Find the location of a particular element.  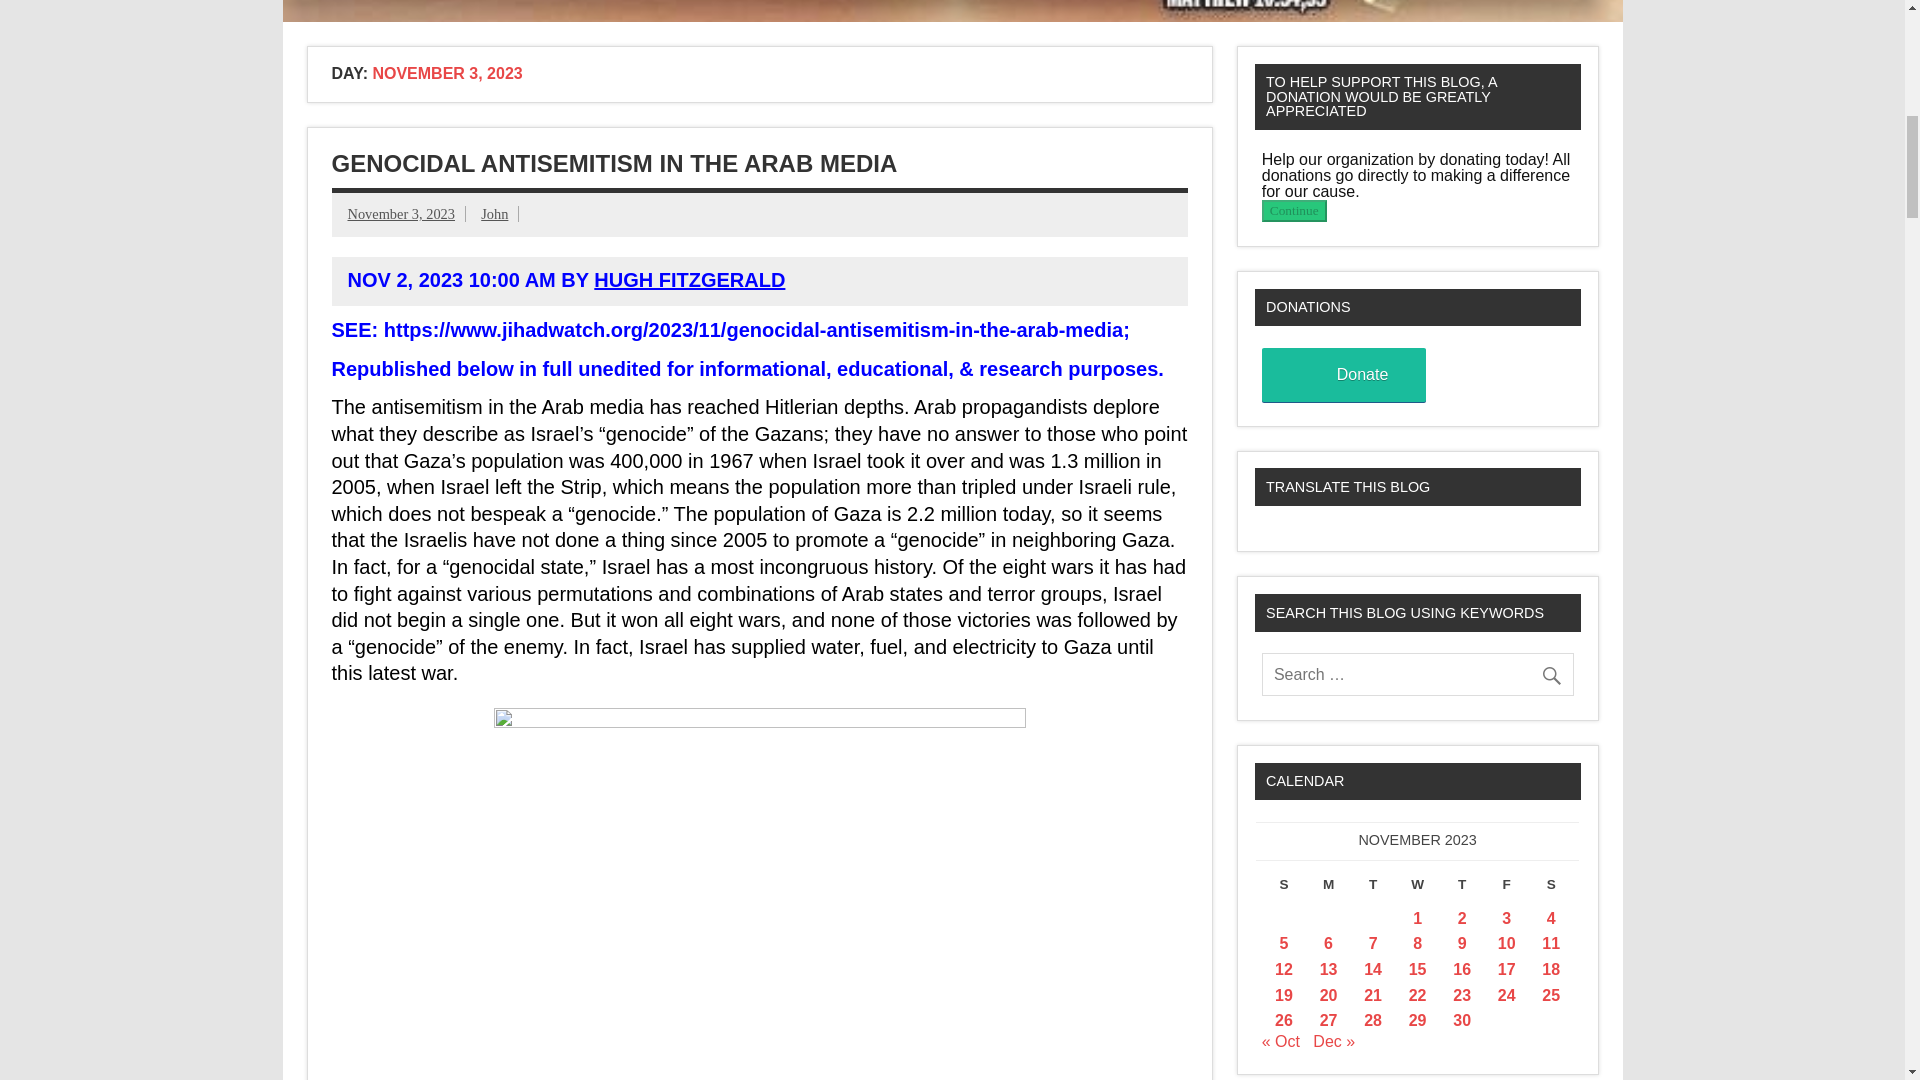

View all posts by John is located at coordinates (494, 214).